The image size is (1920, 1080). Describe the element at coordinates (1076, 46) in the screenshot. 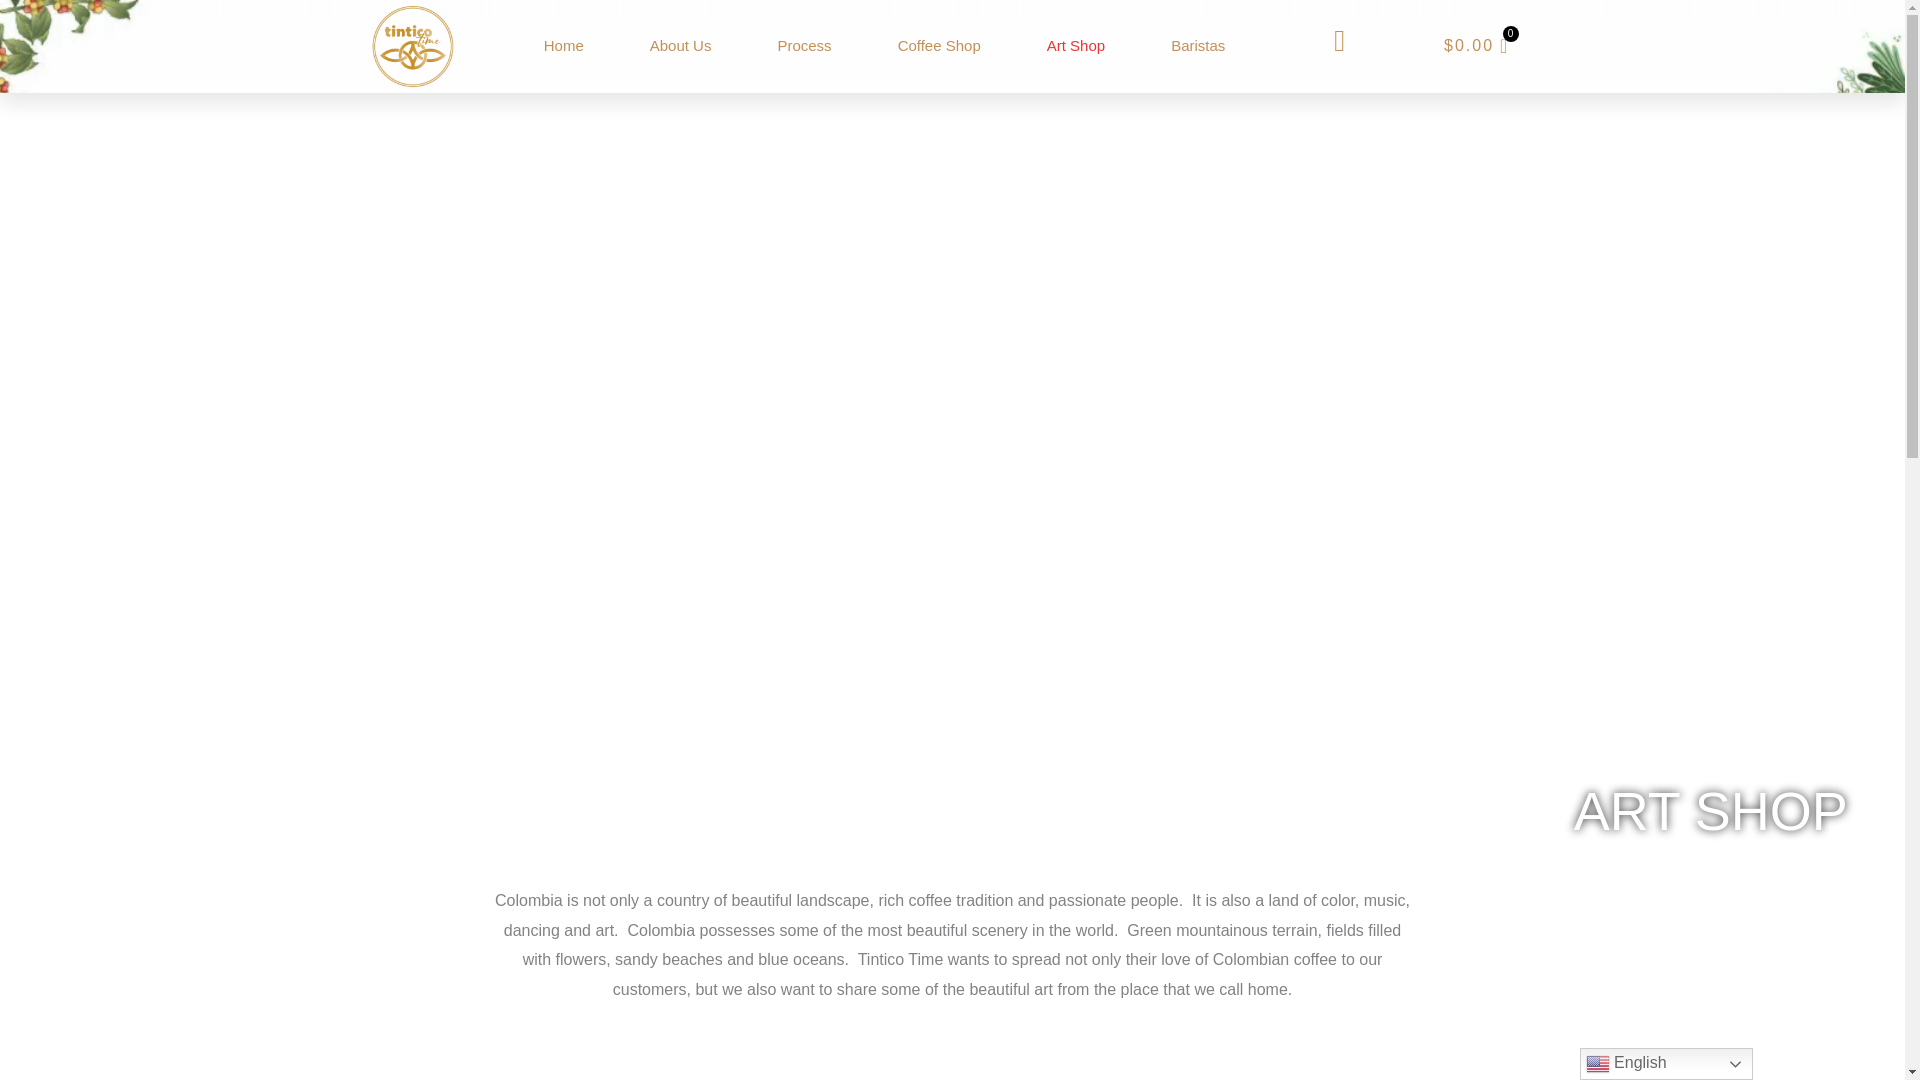

I see `Art Shop` at that location.